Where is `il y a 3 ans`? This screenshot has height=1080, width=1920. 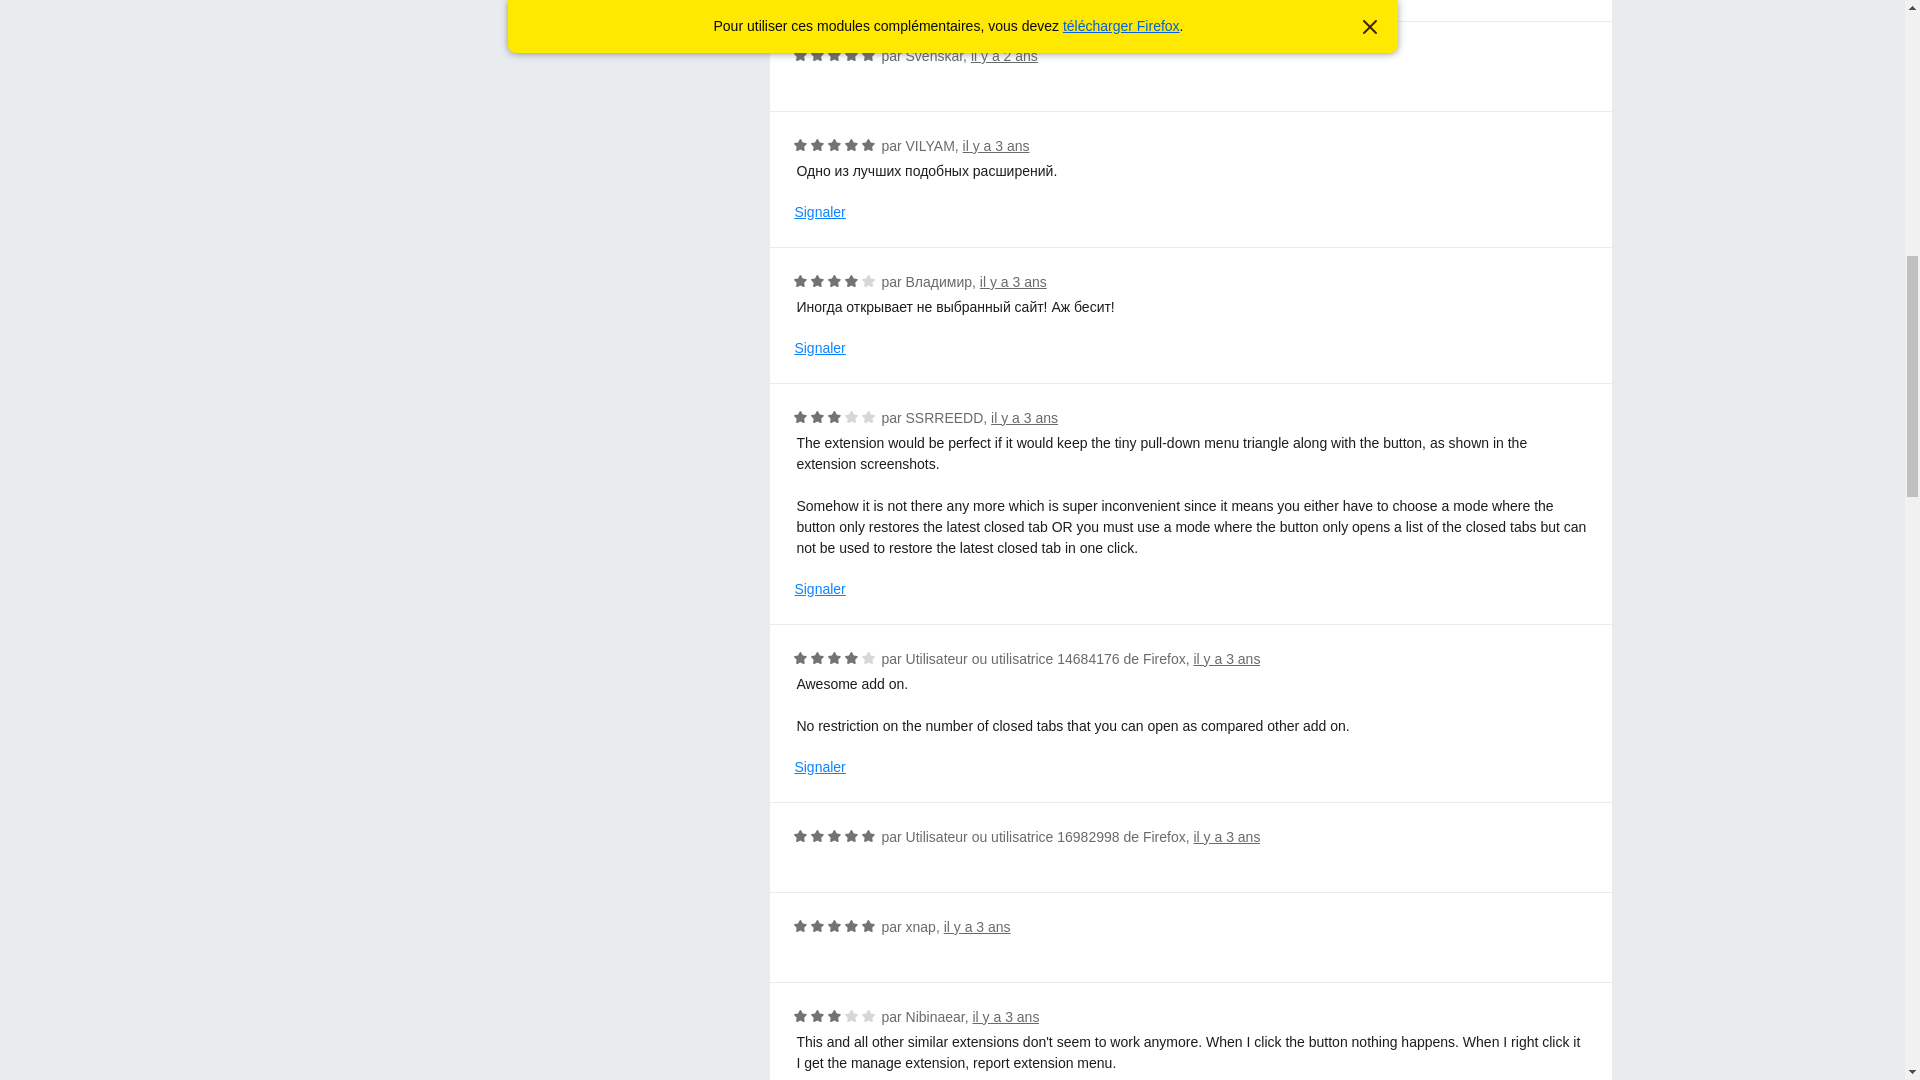
il y a 3 ans is located at coordinates (996, 146).